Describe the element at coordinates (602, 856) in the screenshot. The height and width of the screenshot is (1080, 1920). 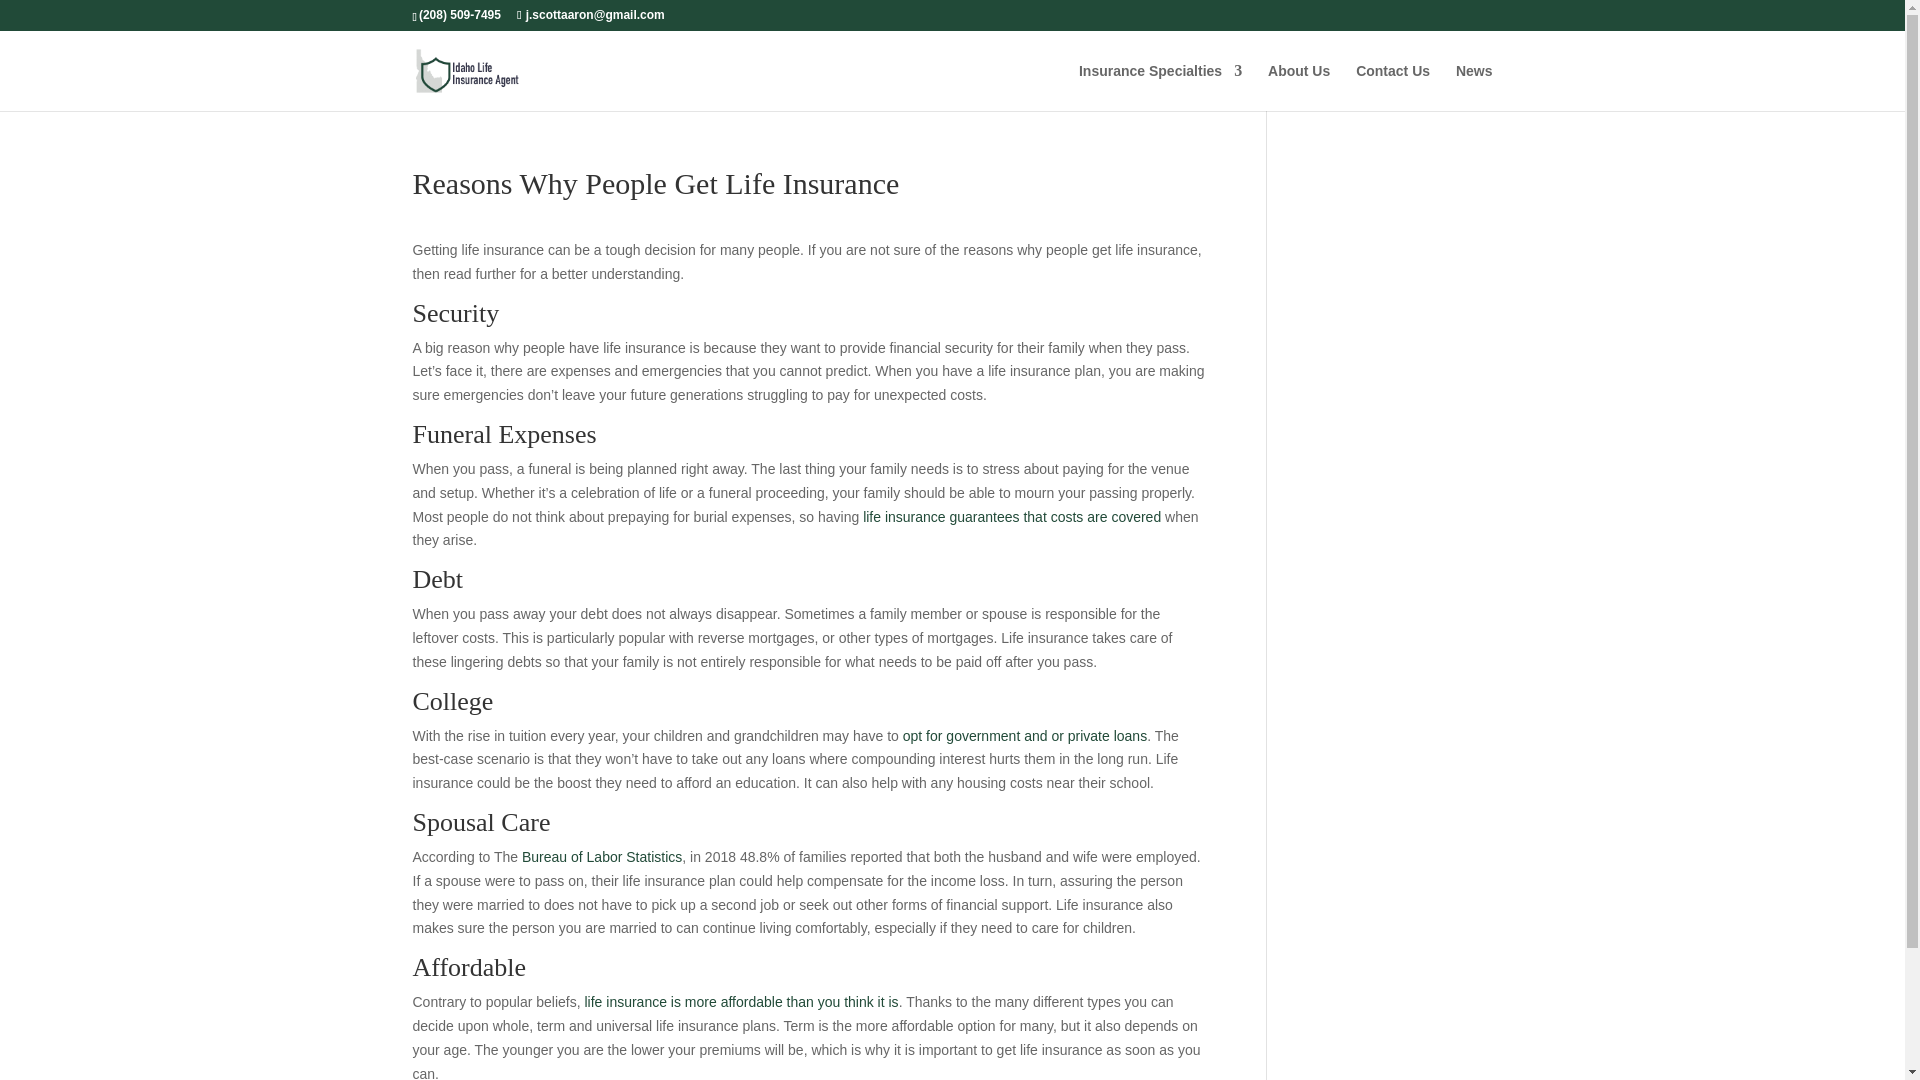
I see `Bureau of Labor Statistics` at that location.